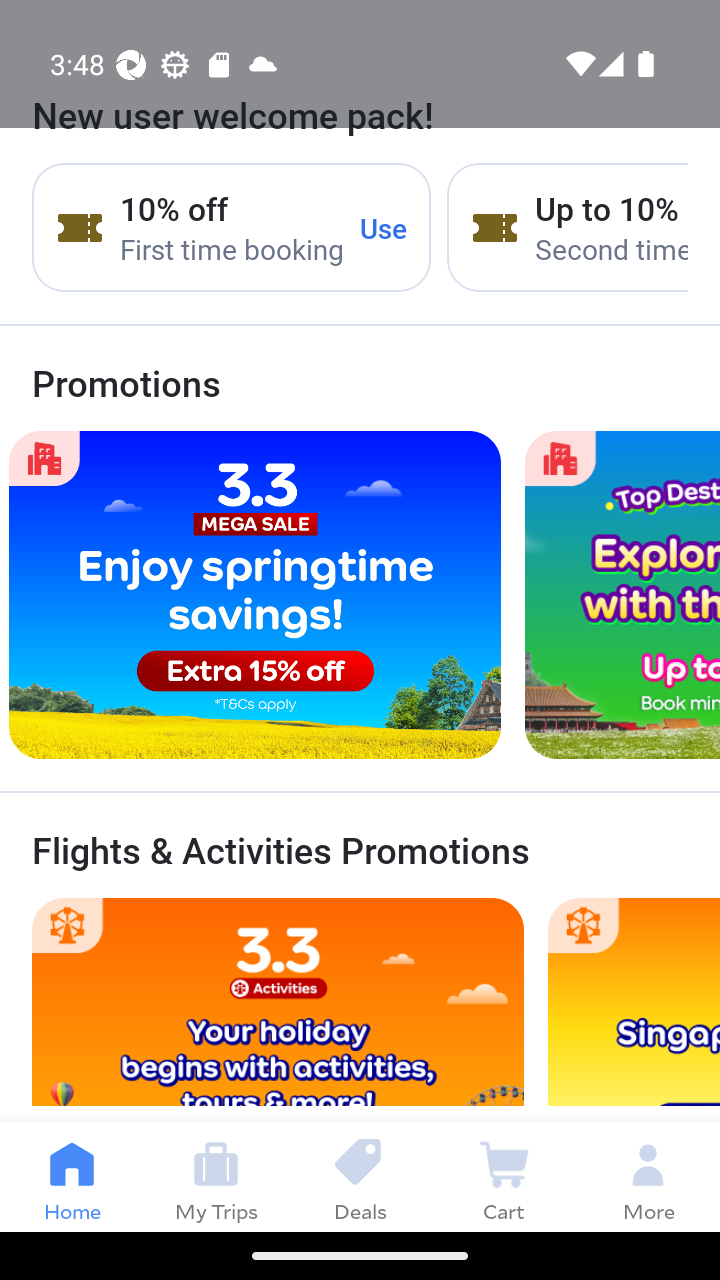 This screenshot has width=720, height=1280. I want to click on Use, so click(384, 228).